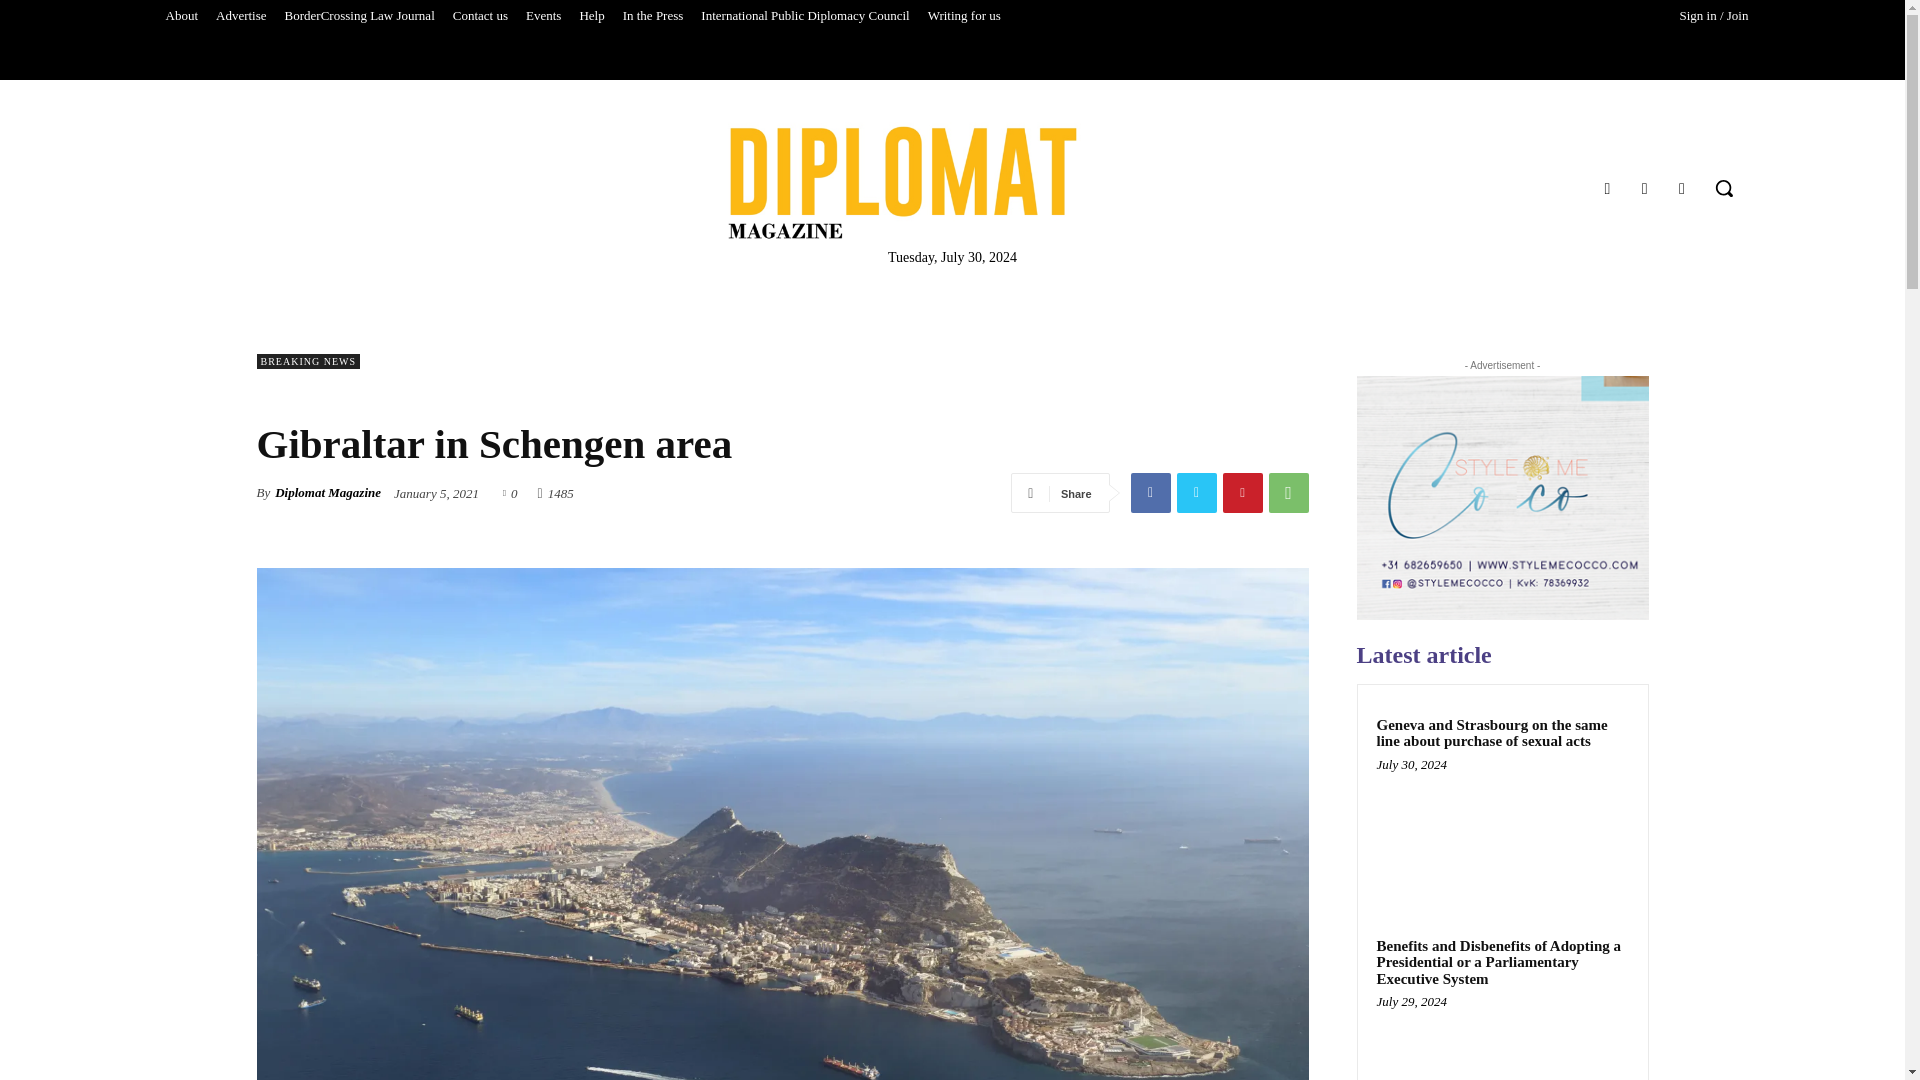 This screenshot has height=1080, width=1920. Describe the element at coordinates (543, 16) in the screenshot. I see `Events` at that location.